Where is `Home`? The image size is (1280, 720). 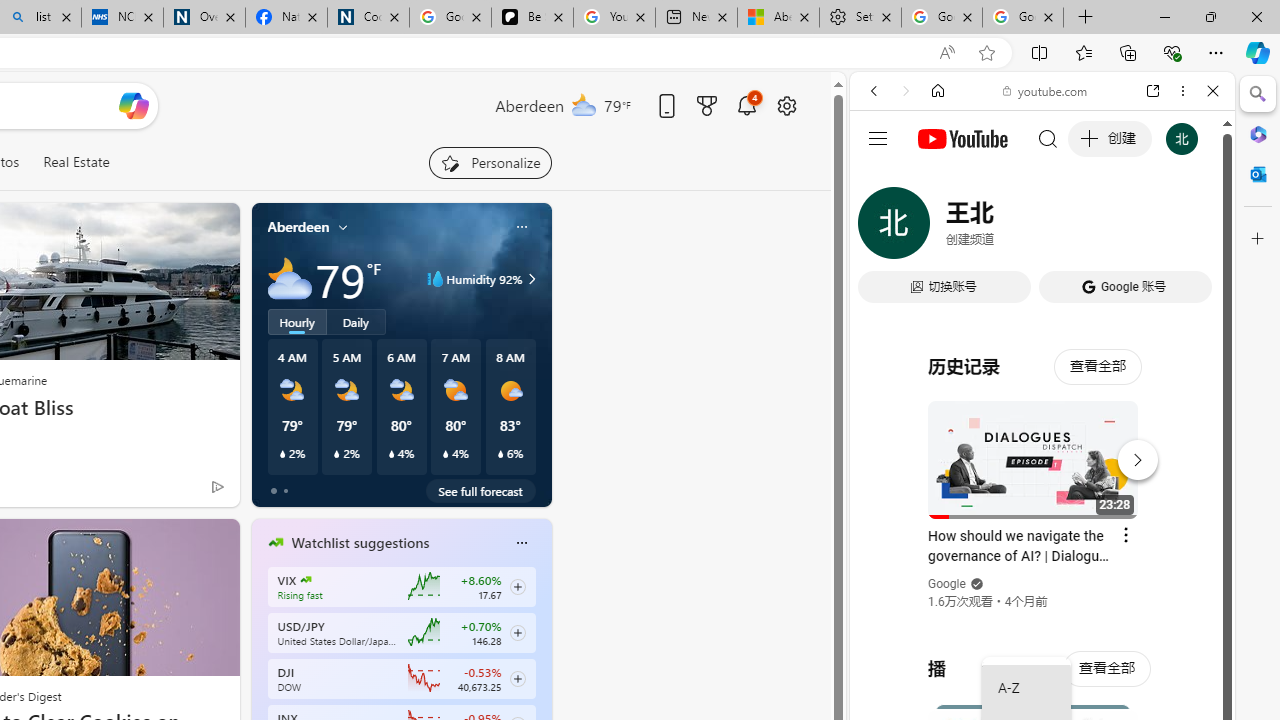
Home is located at coordinates (938, 91).